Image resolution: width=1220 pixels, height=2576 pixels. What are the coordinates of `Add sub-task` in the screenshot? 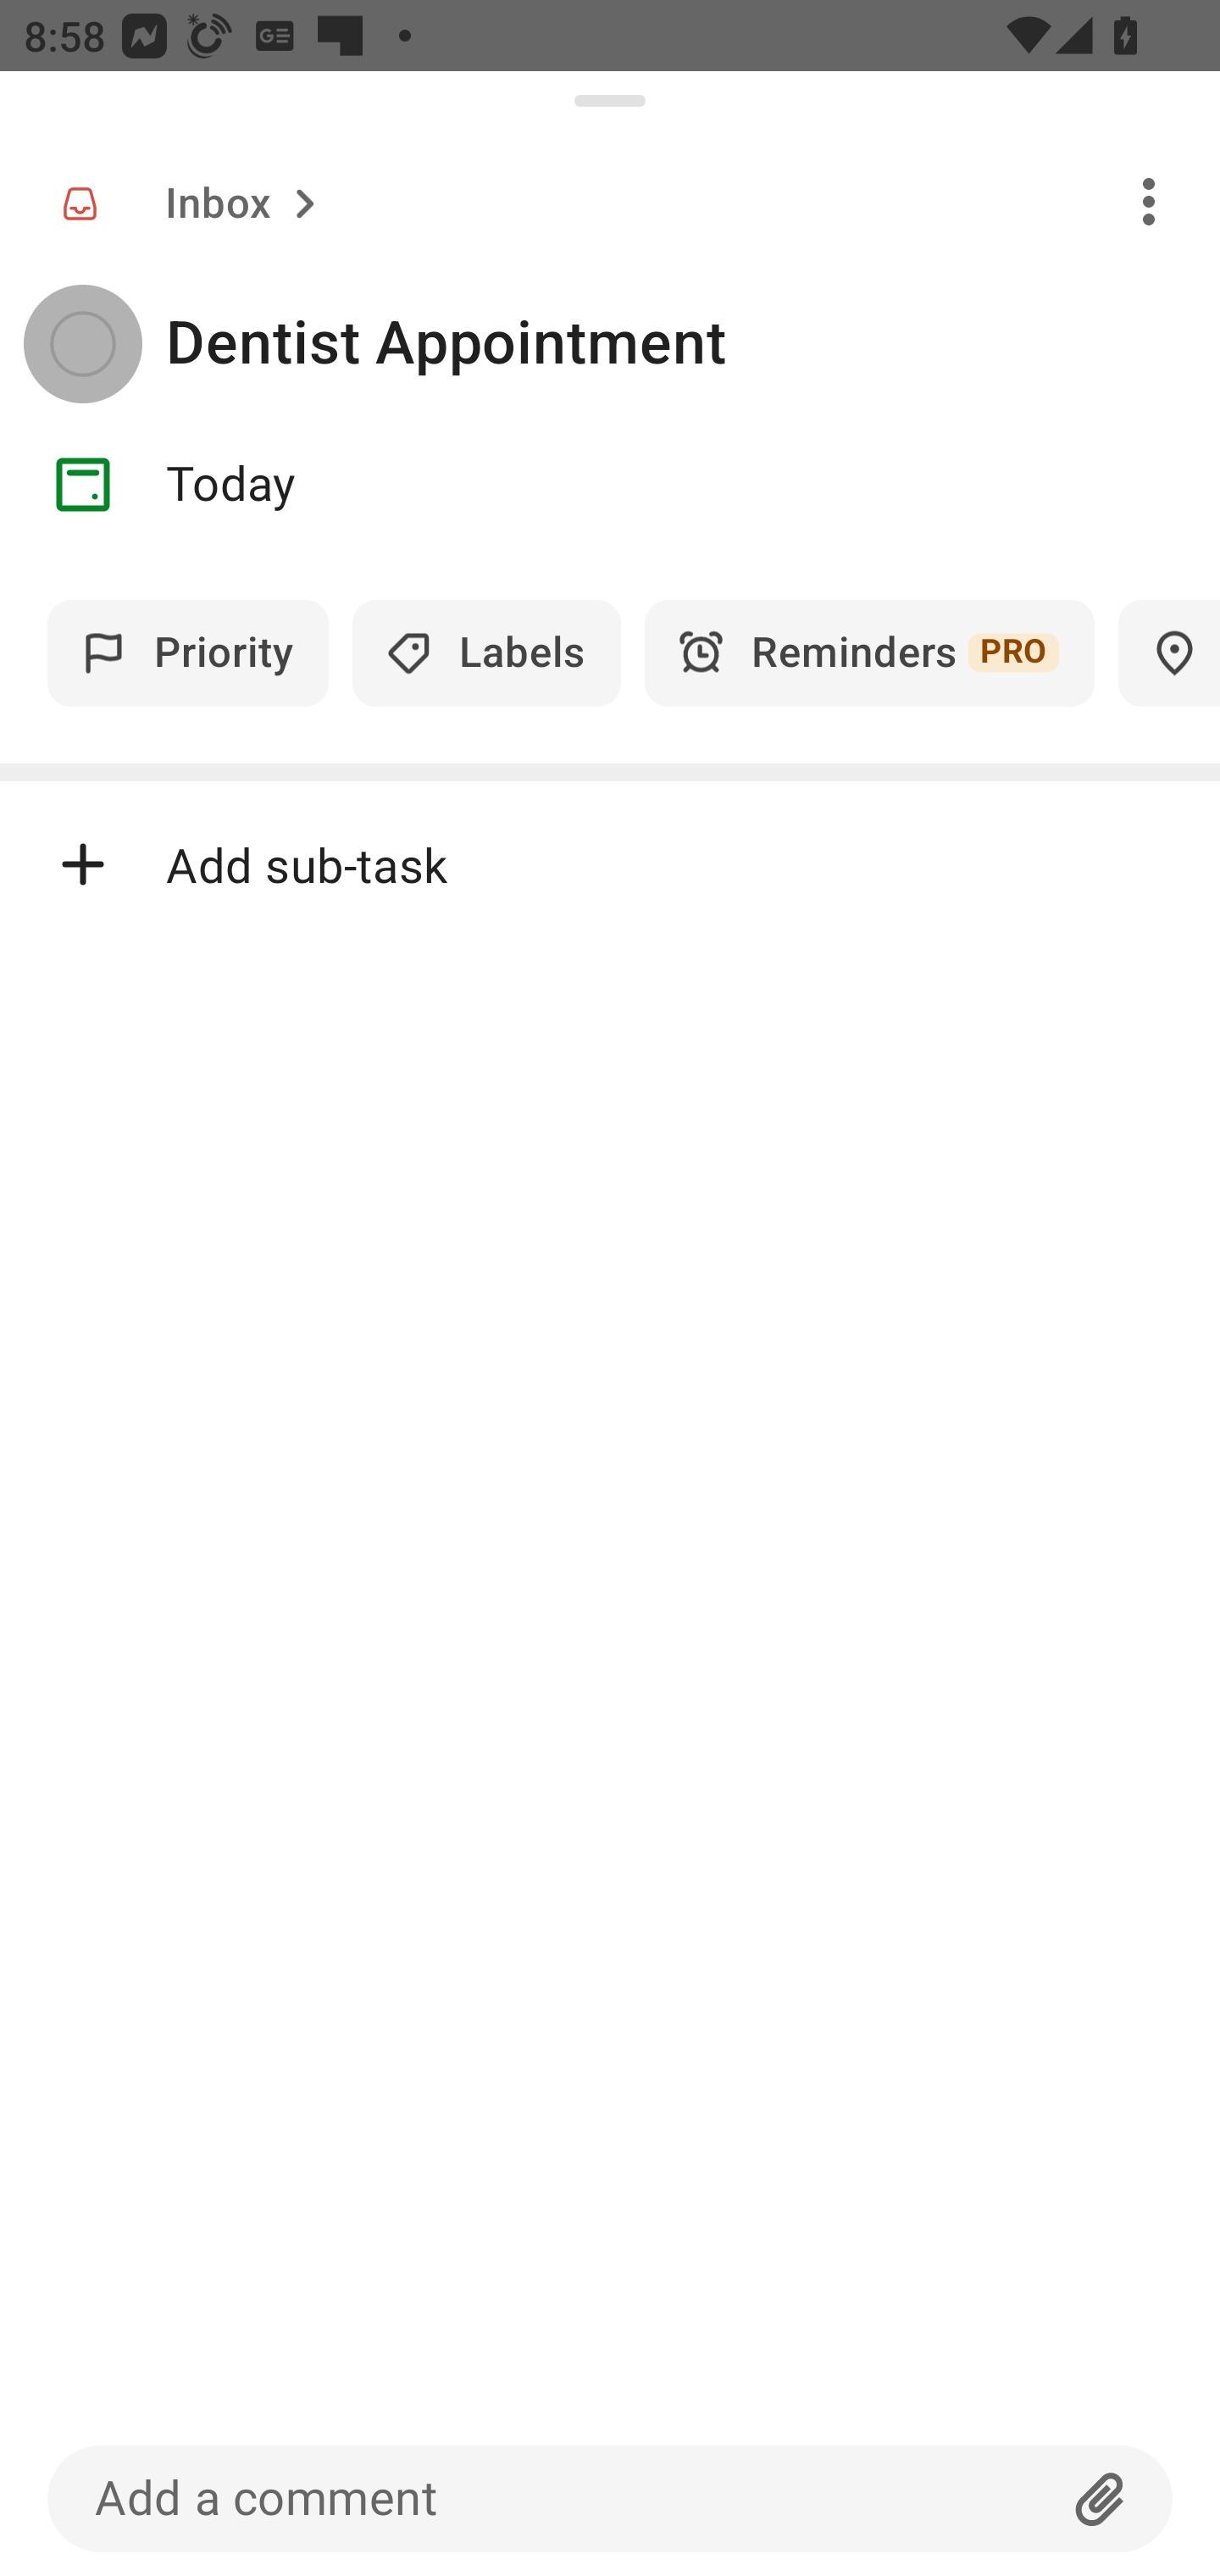 It's located at (610, 864).